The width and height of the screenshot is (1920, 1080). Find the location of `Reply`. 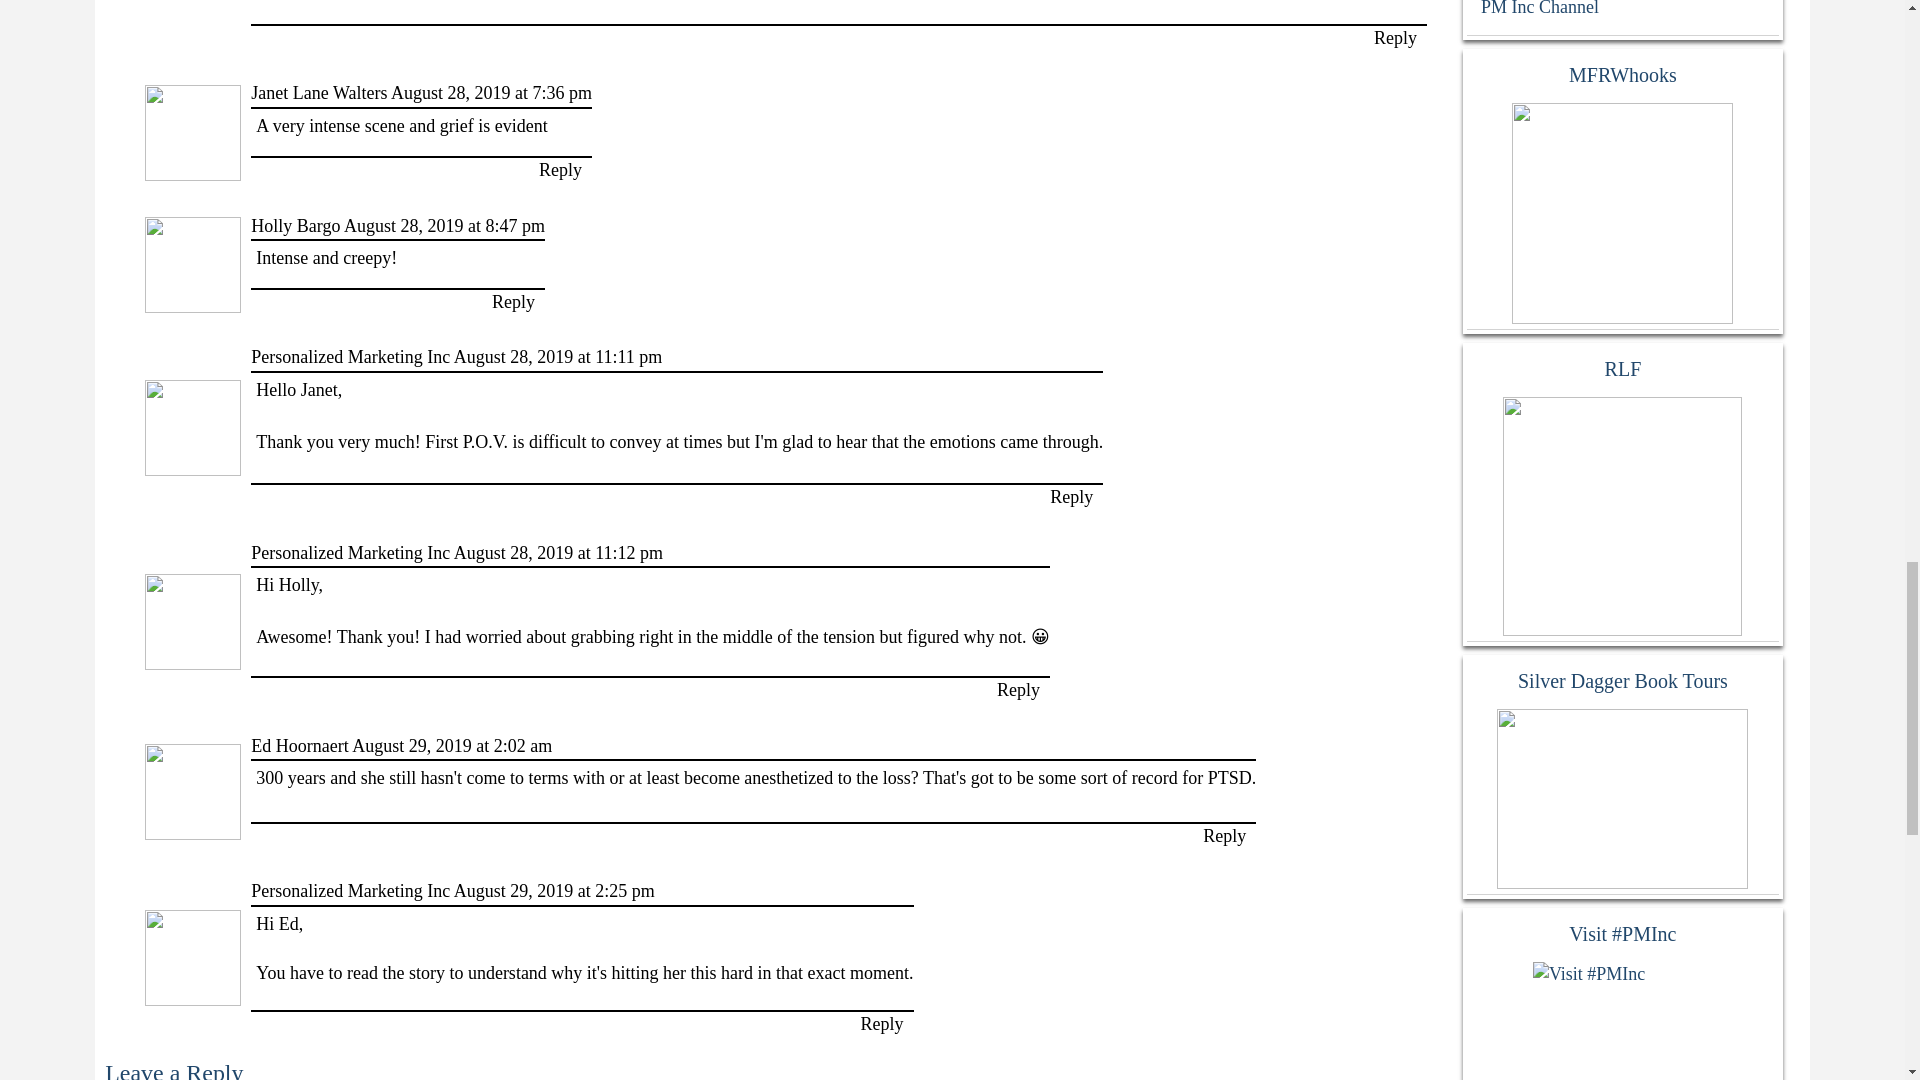

Reply is located at coordinates (560, 170).